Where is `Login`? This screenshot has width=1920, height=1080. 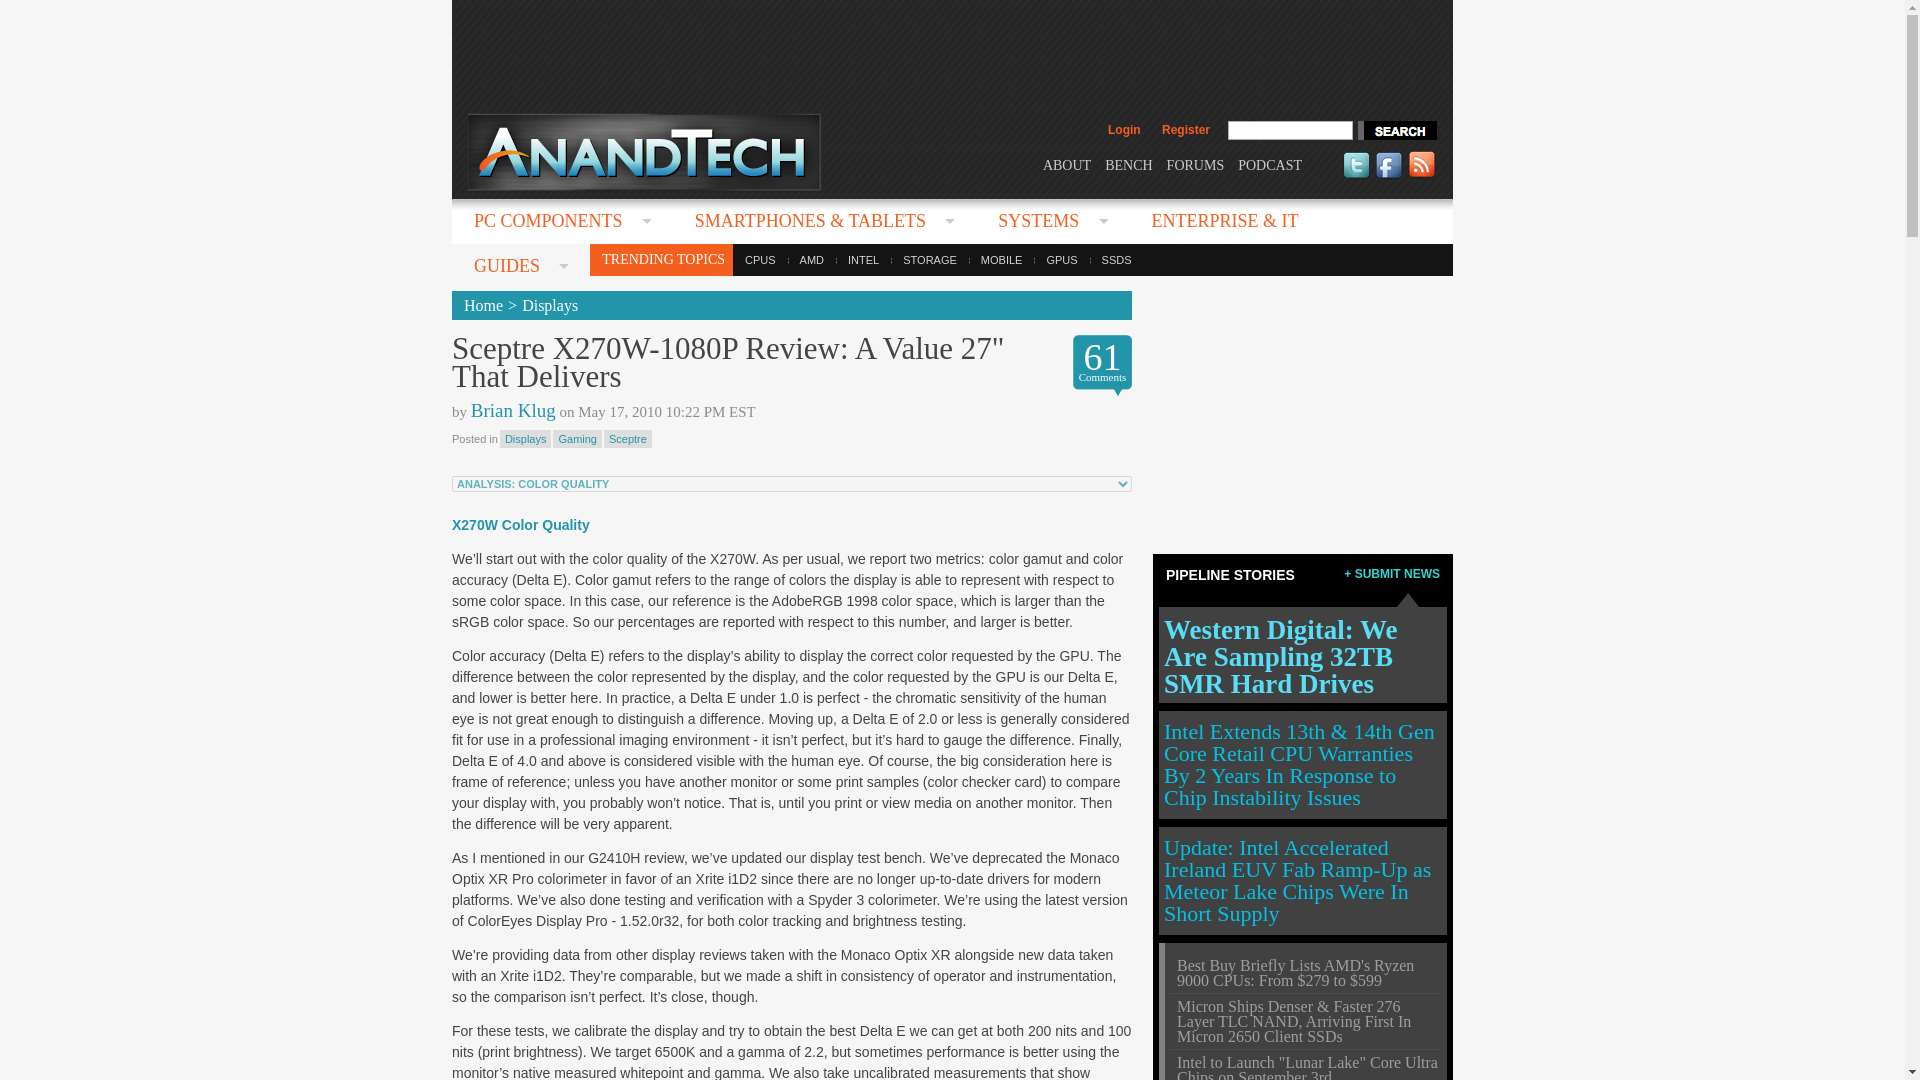
Login is located at coordinates (1124, 130).